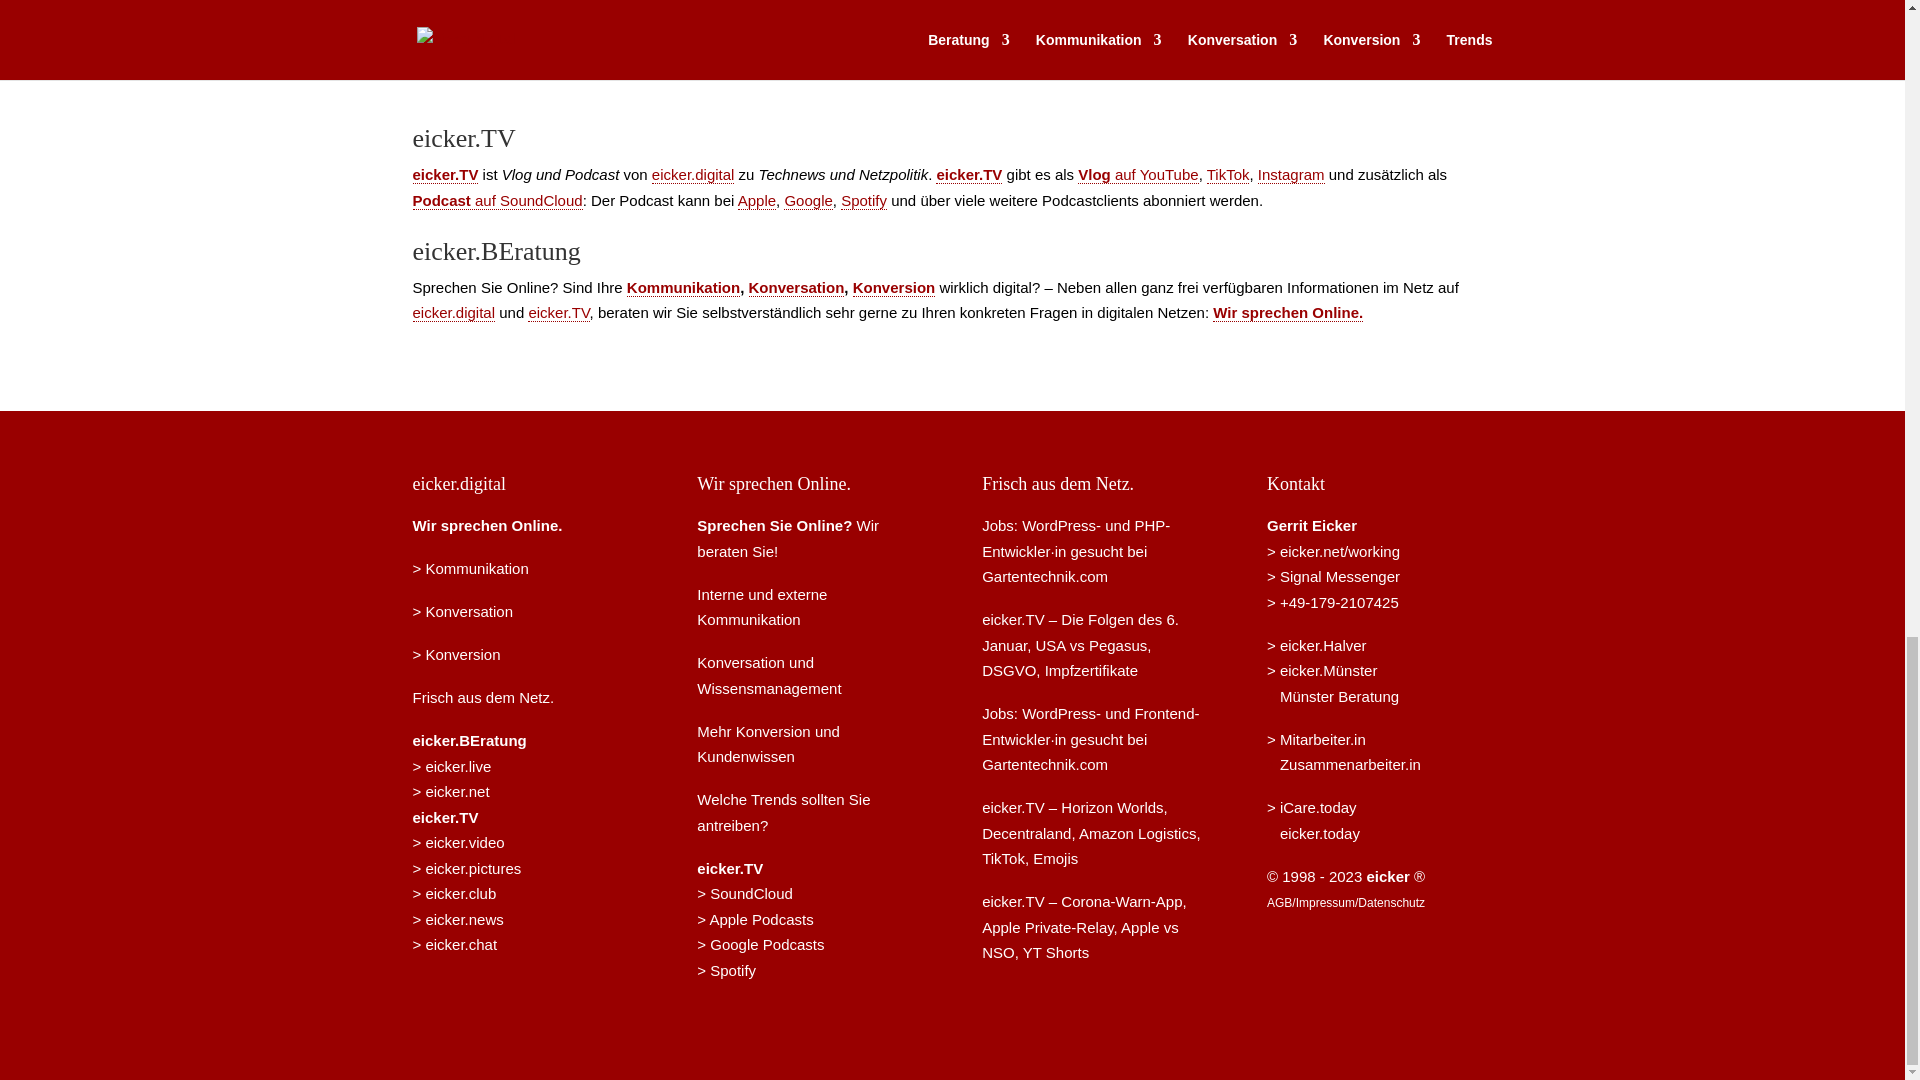 The image size is (1920, 1080). I want to click on Konversionsberatung, so click(456, 654).